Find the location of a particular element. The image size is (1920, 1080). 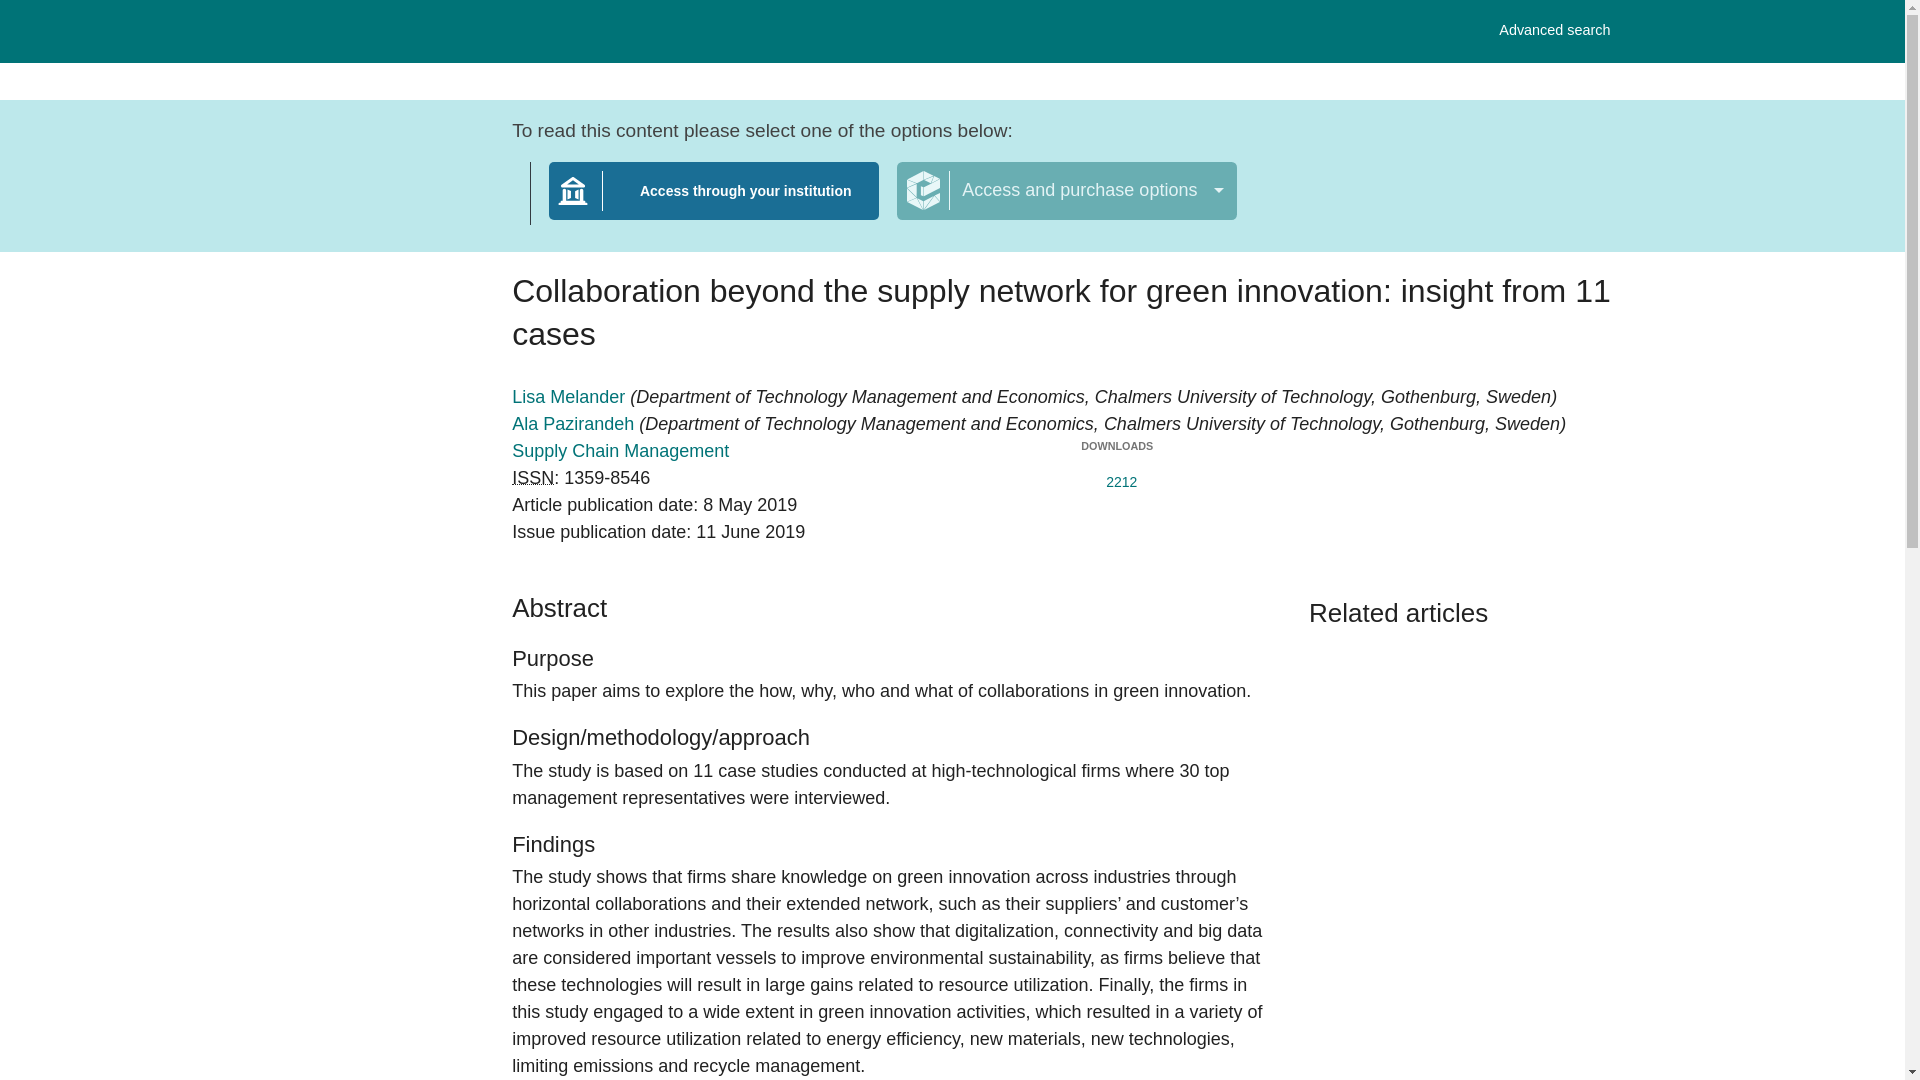

Supply Chain Management is located at coordinates (1554, 30).